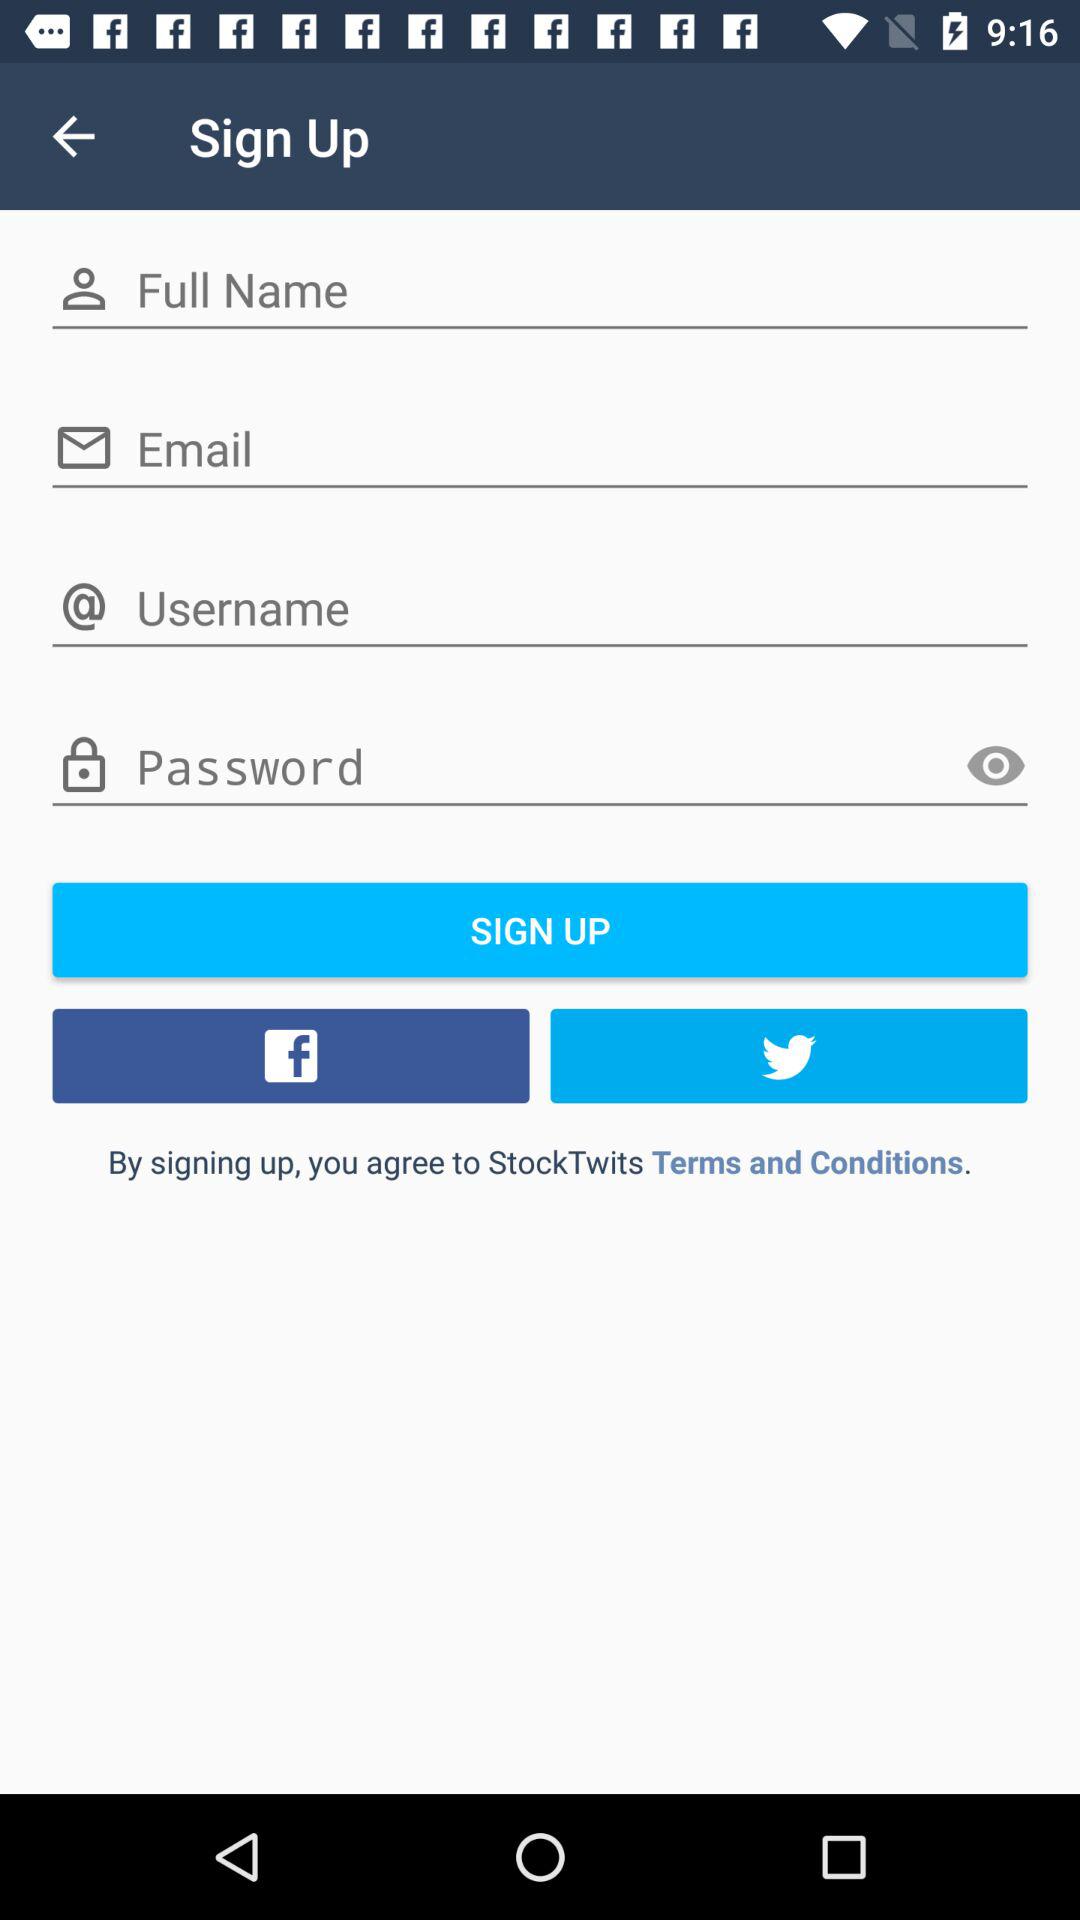 This screenshot has width=1080, height=1920. I want to click on scroll until the by signing up icon, so click(540, 1161).